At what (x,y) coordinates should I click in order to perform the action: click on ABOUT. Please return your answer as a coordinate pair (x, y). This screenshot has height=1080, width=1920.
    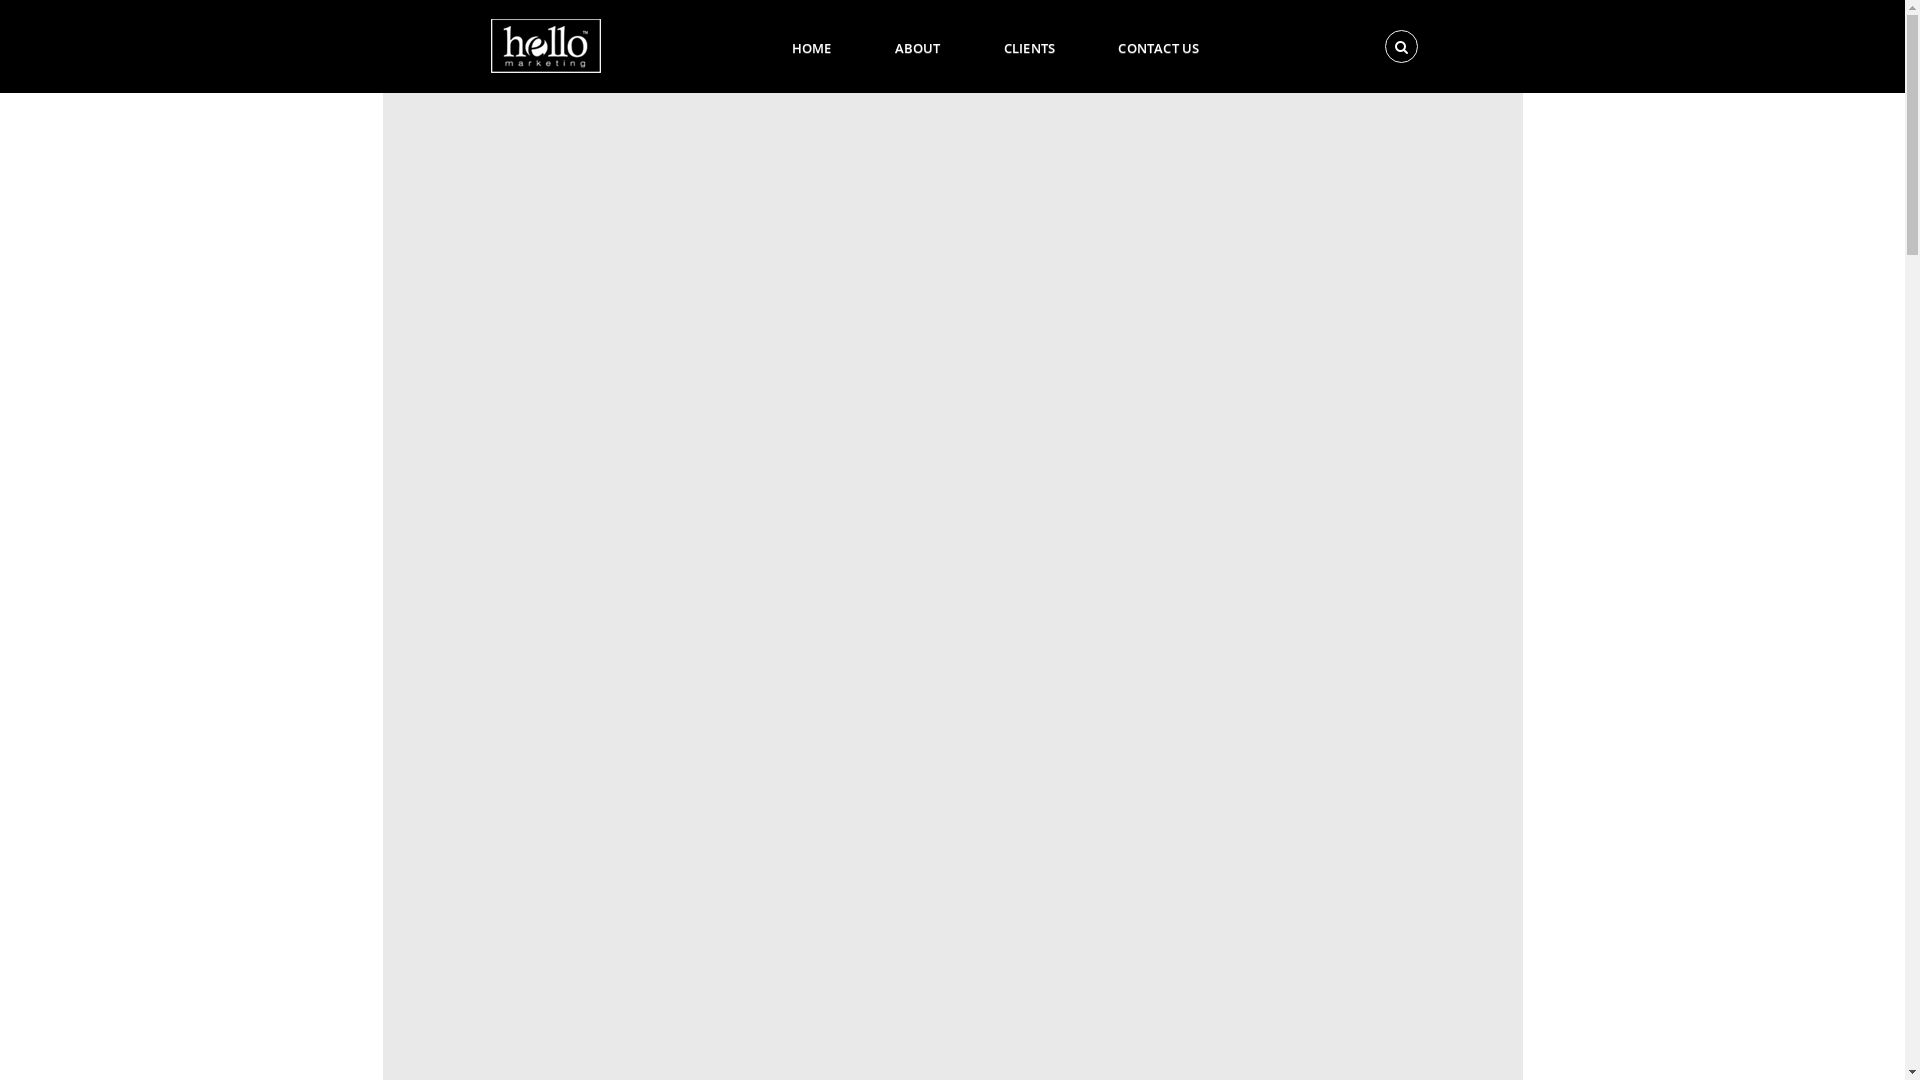
    Looking at the image, I should click on (918, 46).